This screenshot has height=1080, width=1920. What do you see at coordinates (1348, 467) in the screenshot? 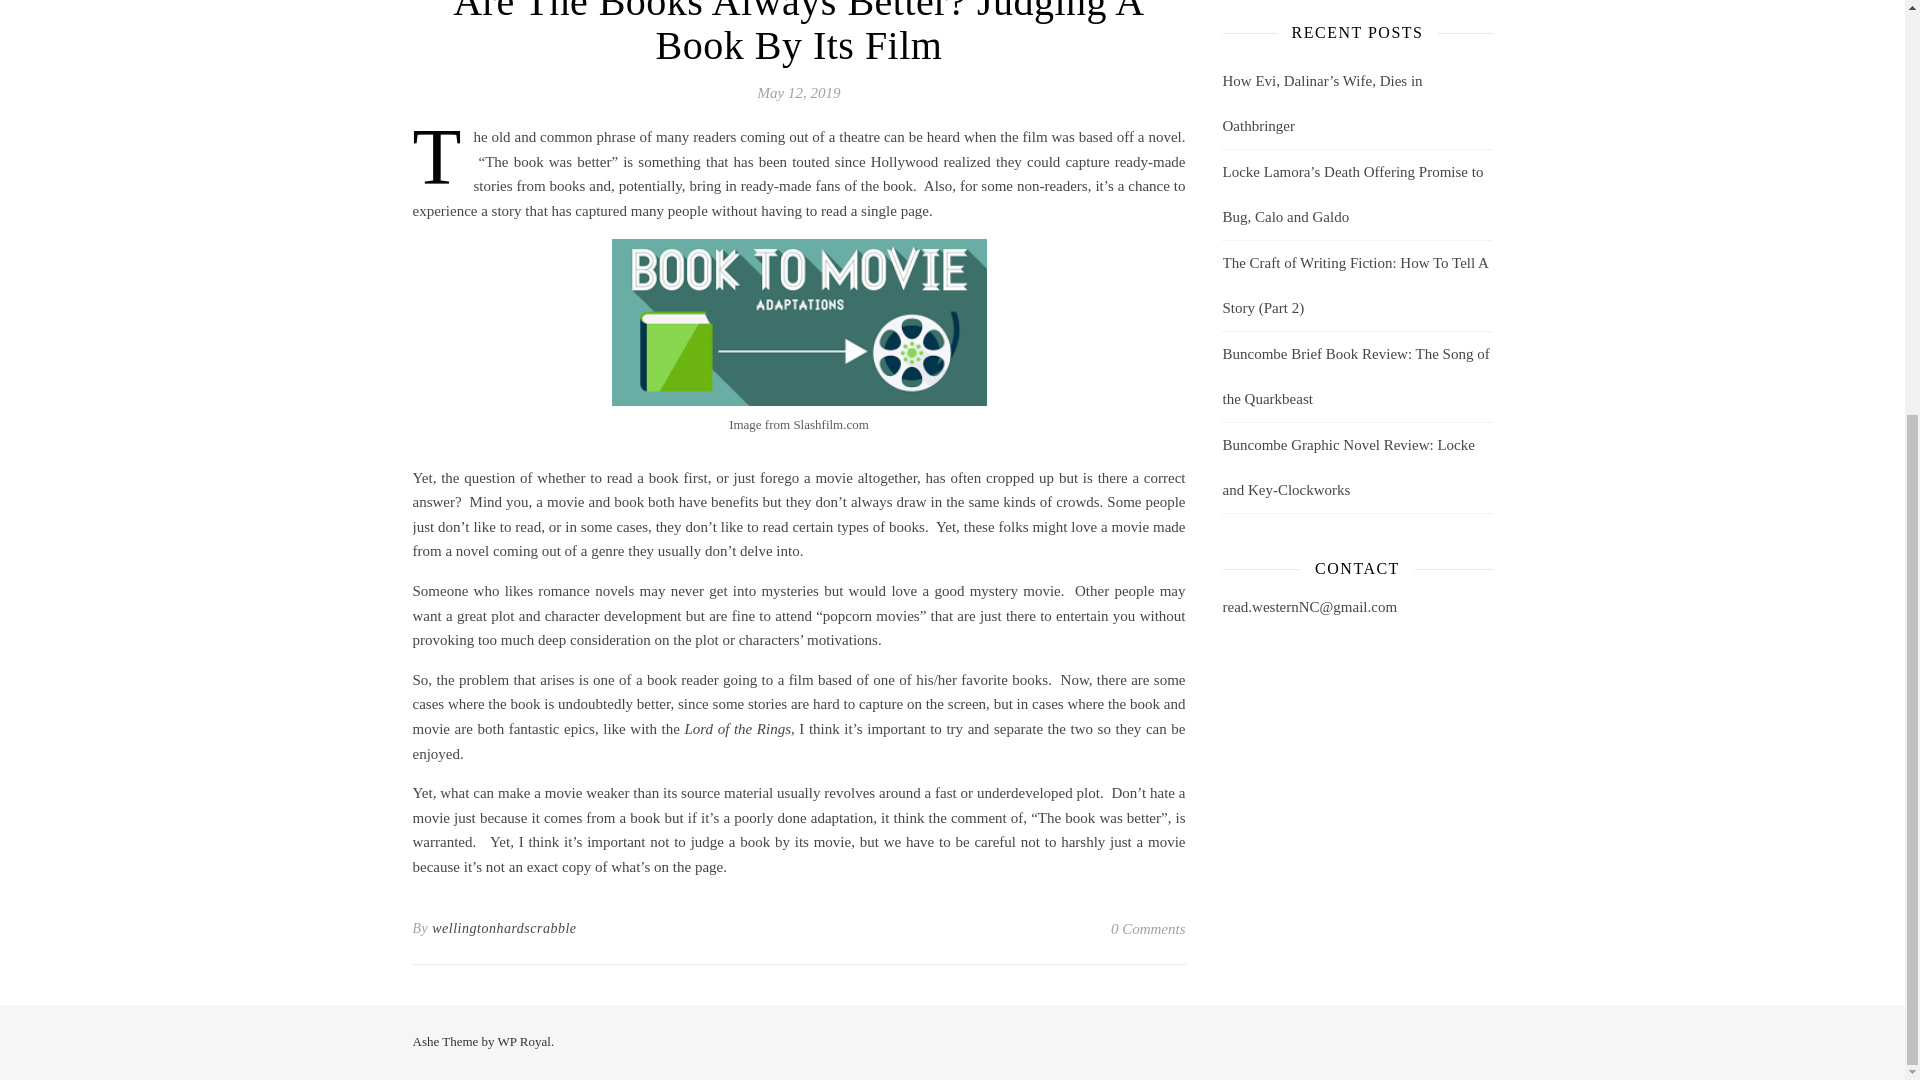
I see `Buncombe Graphic Novel Review: Locke and Key-Clockworks` at bounding box center [1348, 467].